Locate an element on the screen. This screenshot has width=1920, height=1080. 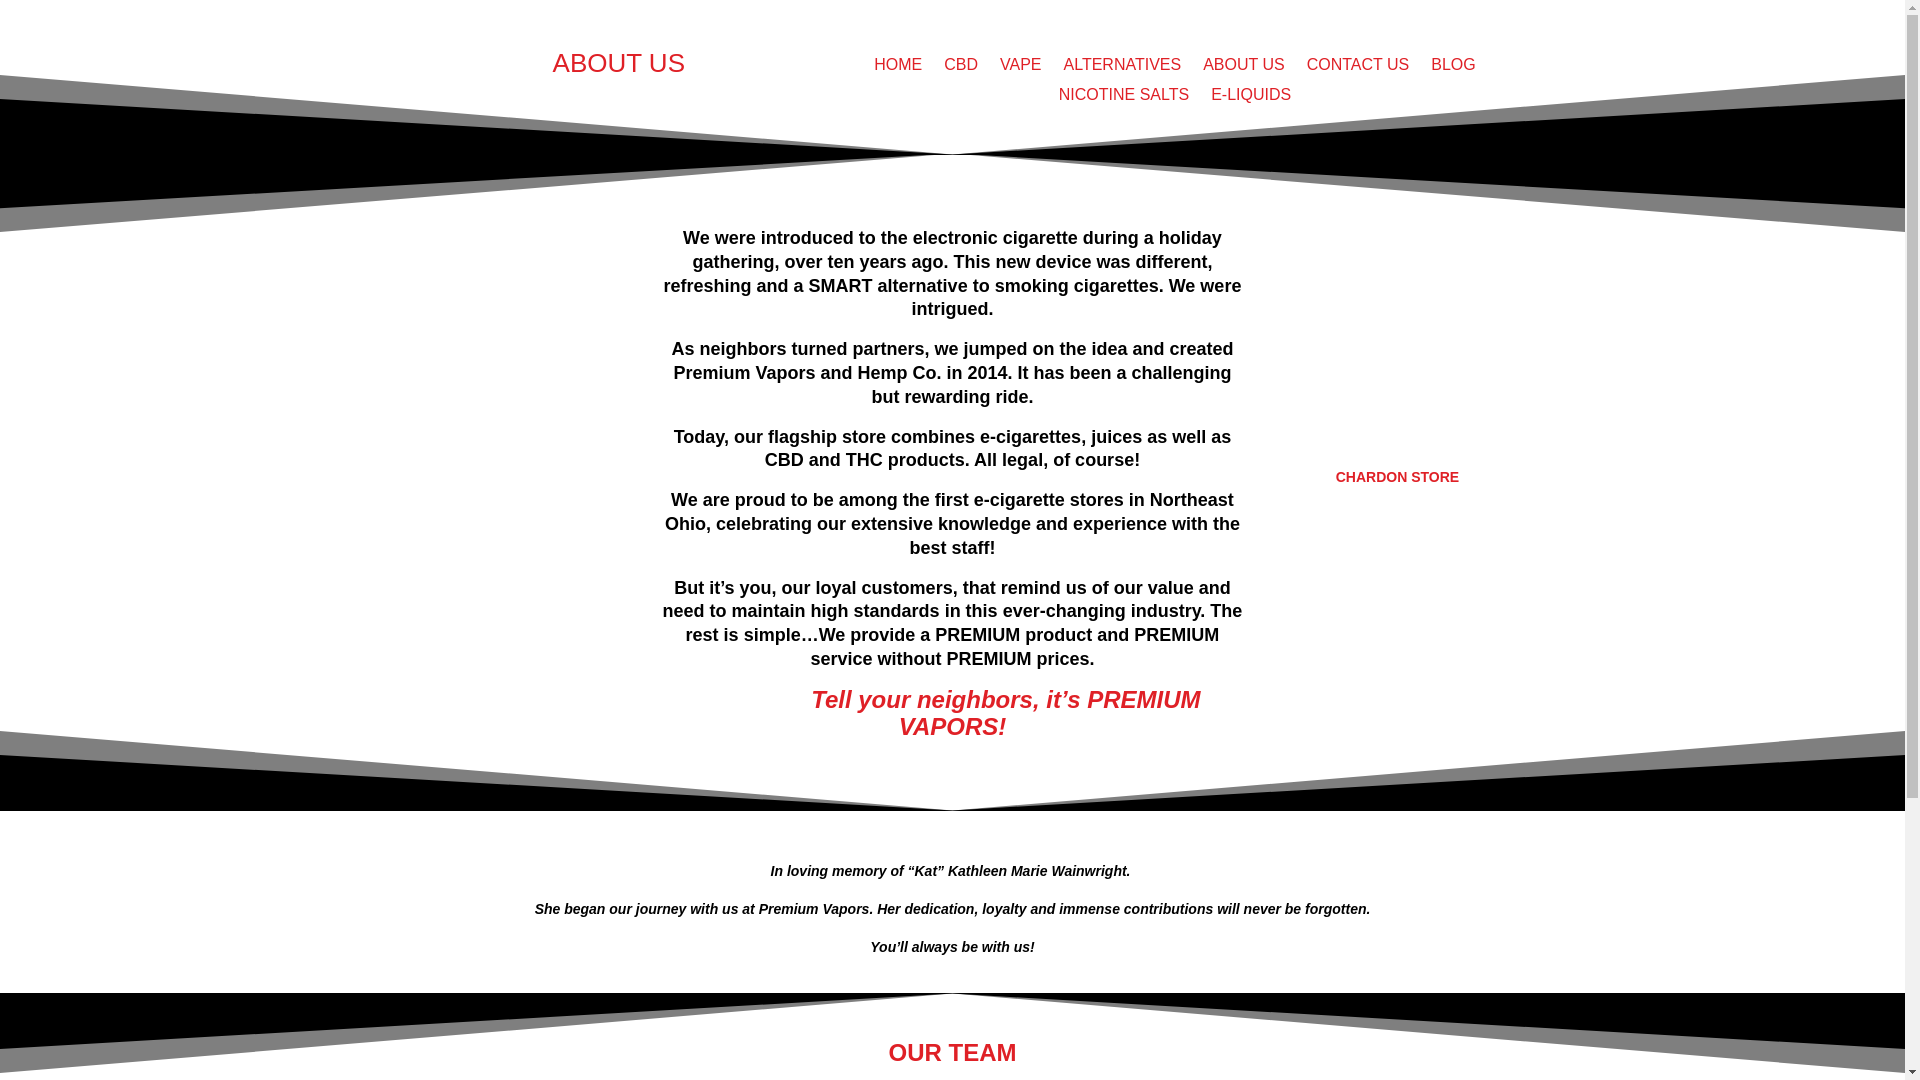
BLOG is located at coordinates (1452, 68).